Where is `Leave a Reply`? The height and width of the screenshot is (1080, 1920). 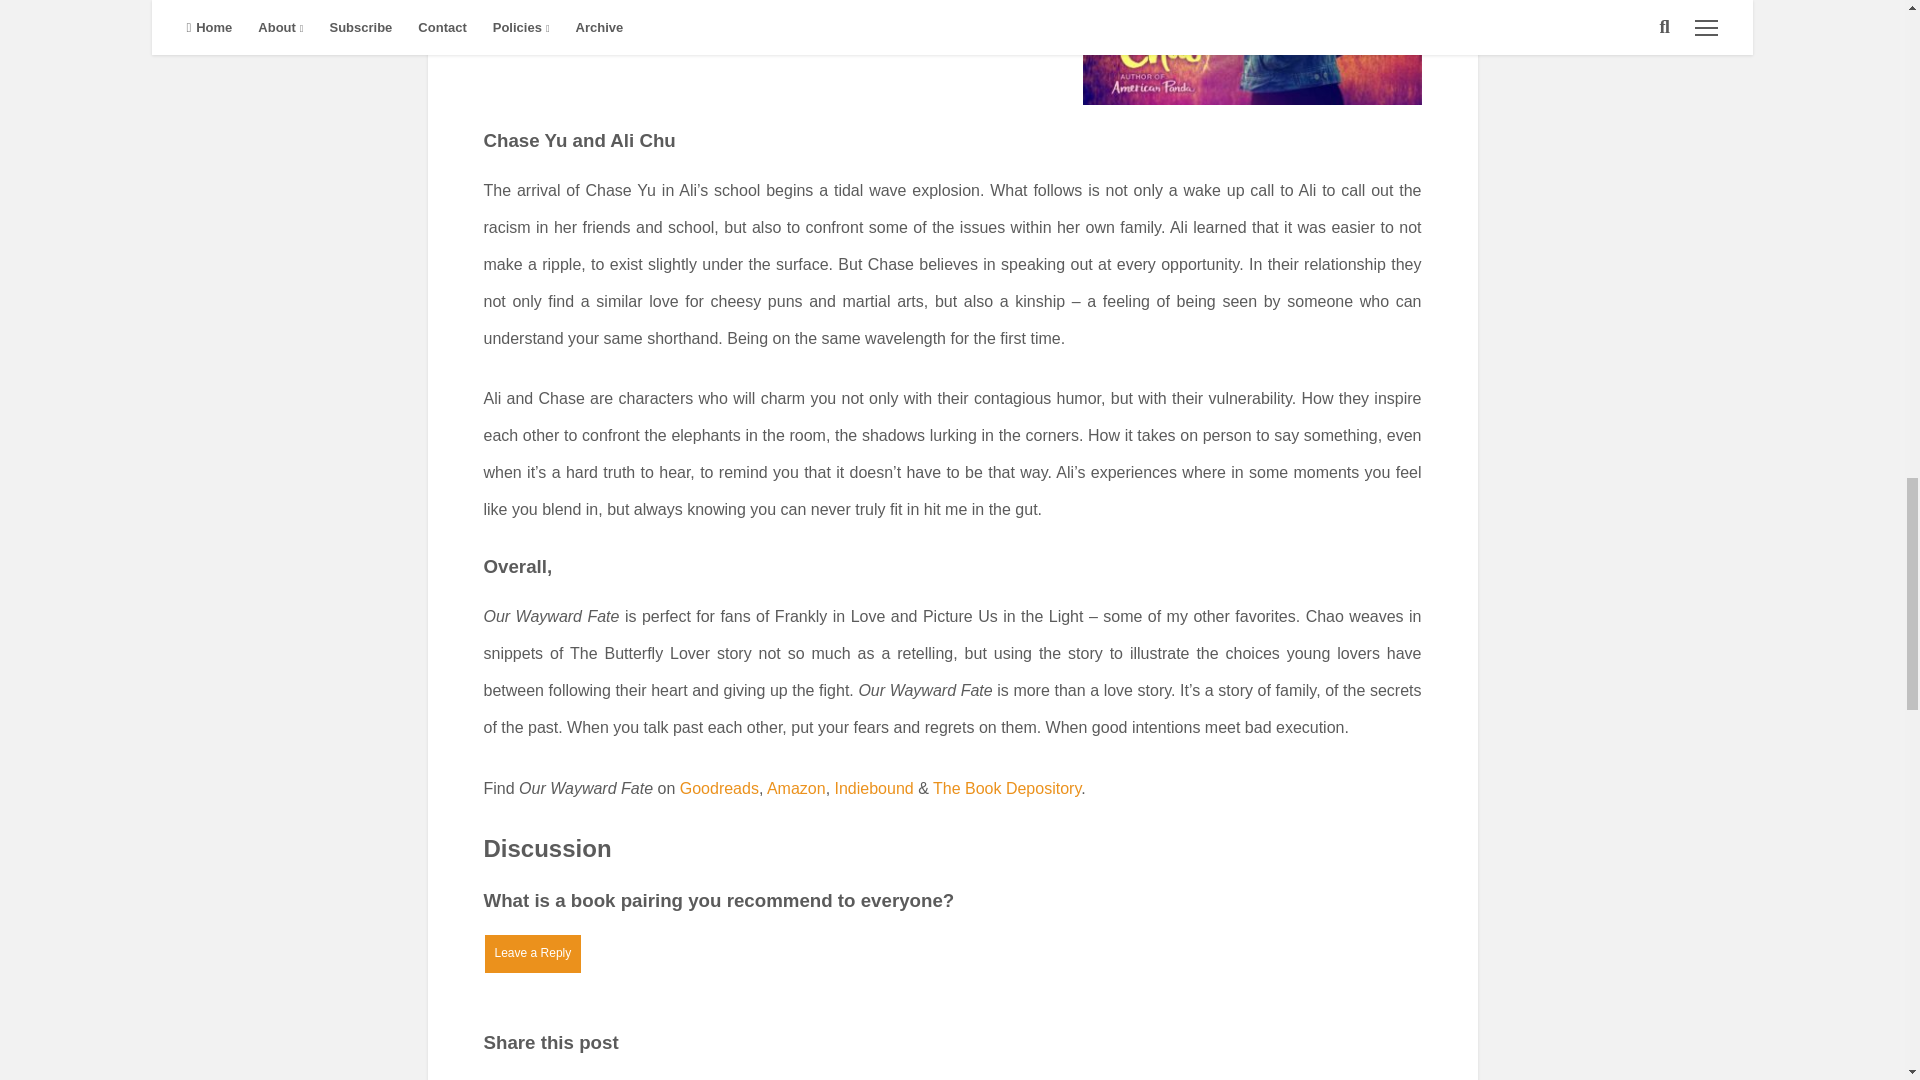
Leave a Reply is located at coordinates (533, 954).